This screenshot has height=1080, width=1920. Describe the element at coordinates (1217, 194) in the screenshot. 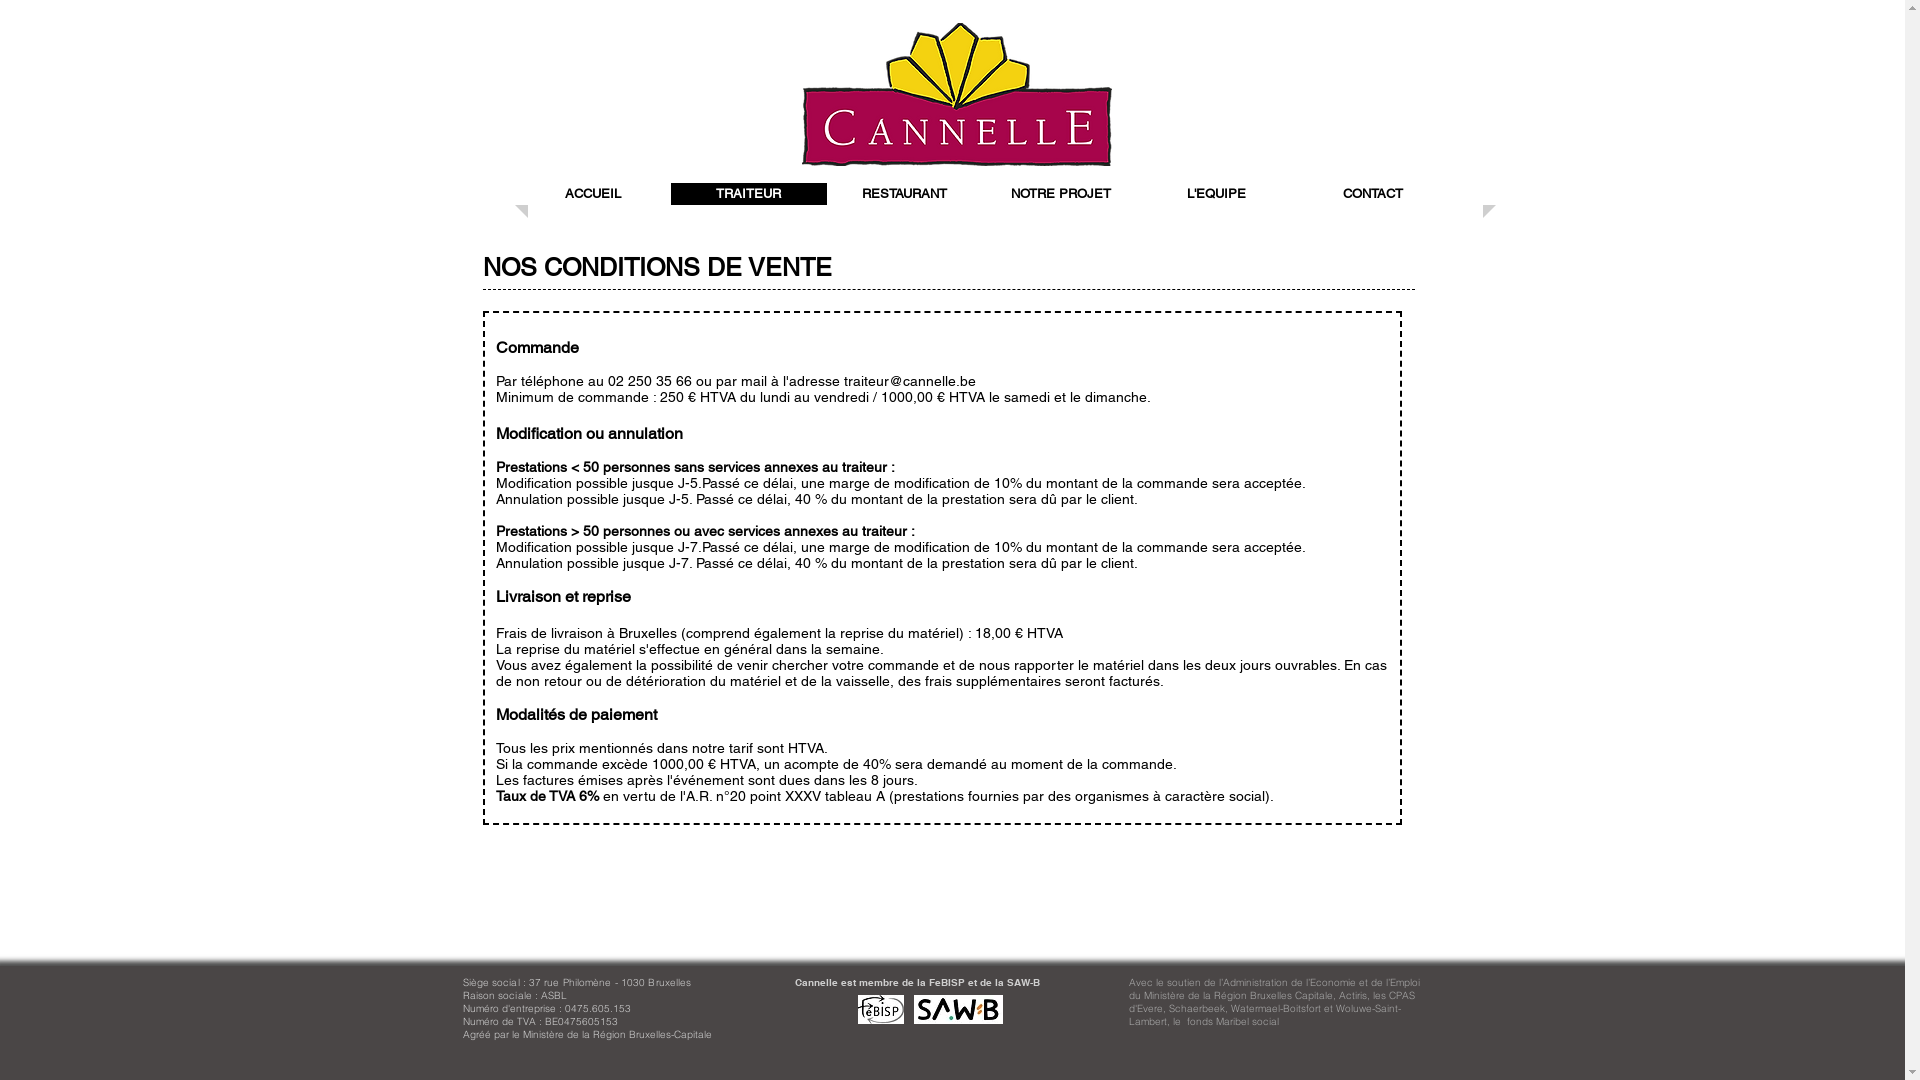

I see `L'EQUIPE` at that location.